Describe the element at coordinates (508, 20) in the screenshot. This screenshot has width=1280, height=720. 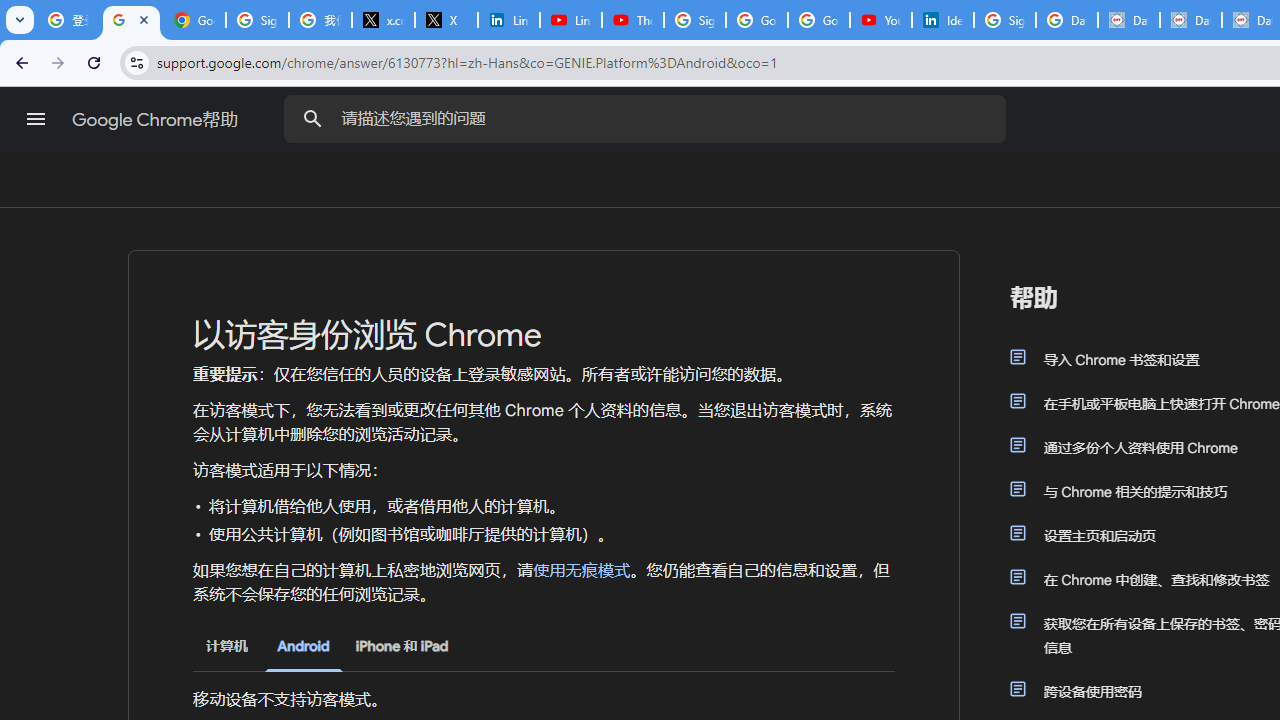
I see `LinkedIn Privacy Policy` at that location.